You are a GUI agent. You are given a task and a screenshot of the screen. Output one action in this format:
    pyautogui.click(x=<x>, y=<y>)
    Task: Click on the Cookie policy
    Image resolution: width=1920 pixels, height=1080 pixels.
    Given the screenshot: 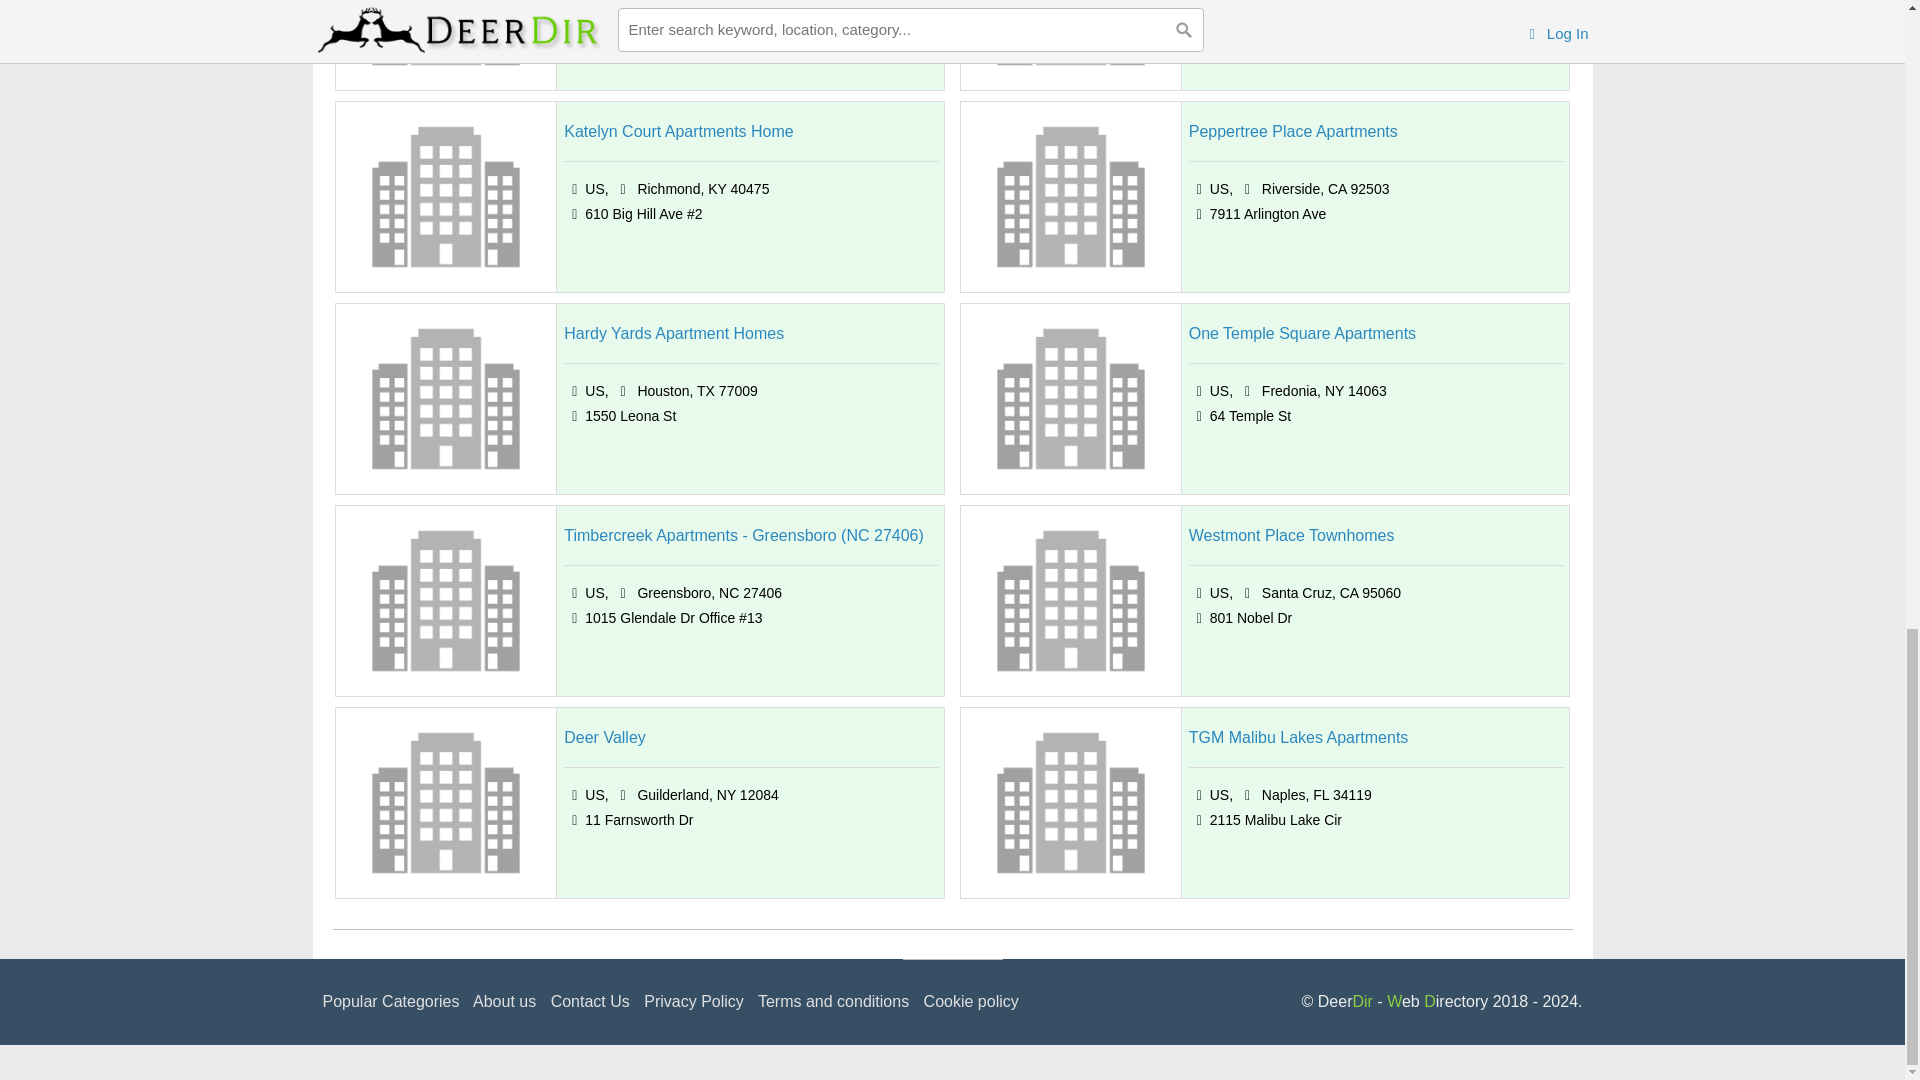 What is the action you would take?
    pyautogui.click(x=971, y=1000)
    